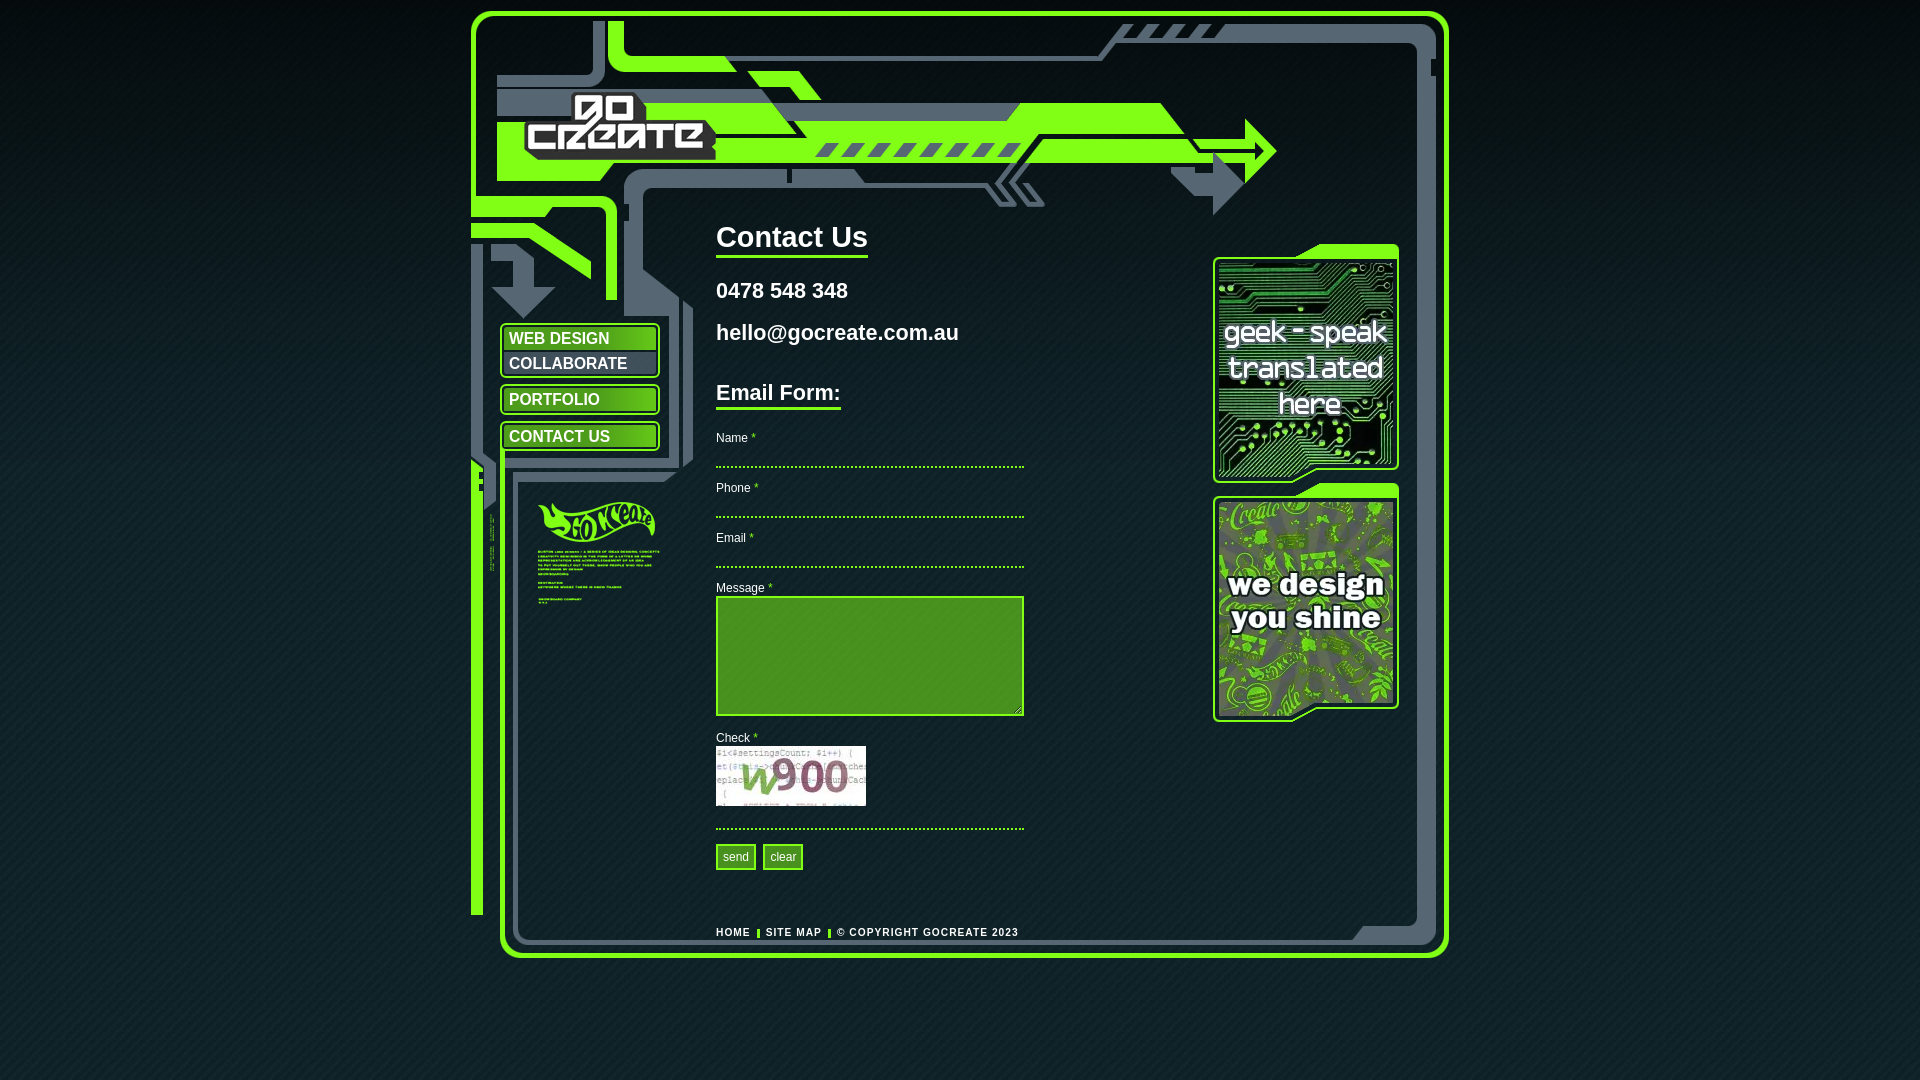 This screenshot has height=1080, width=1920. I want to click on COLLABORATE, so click(580, 364).